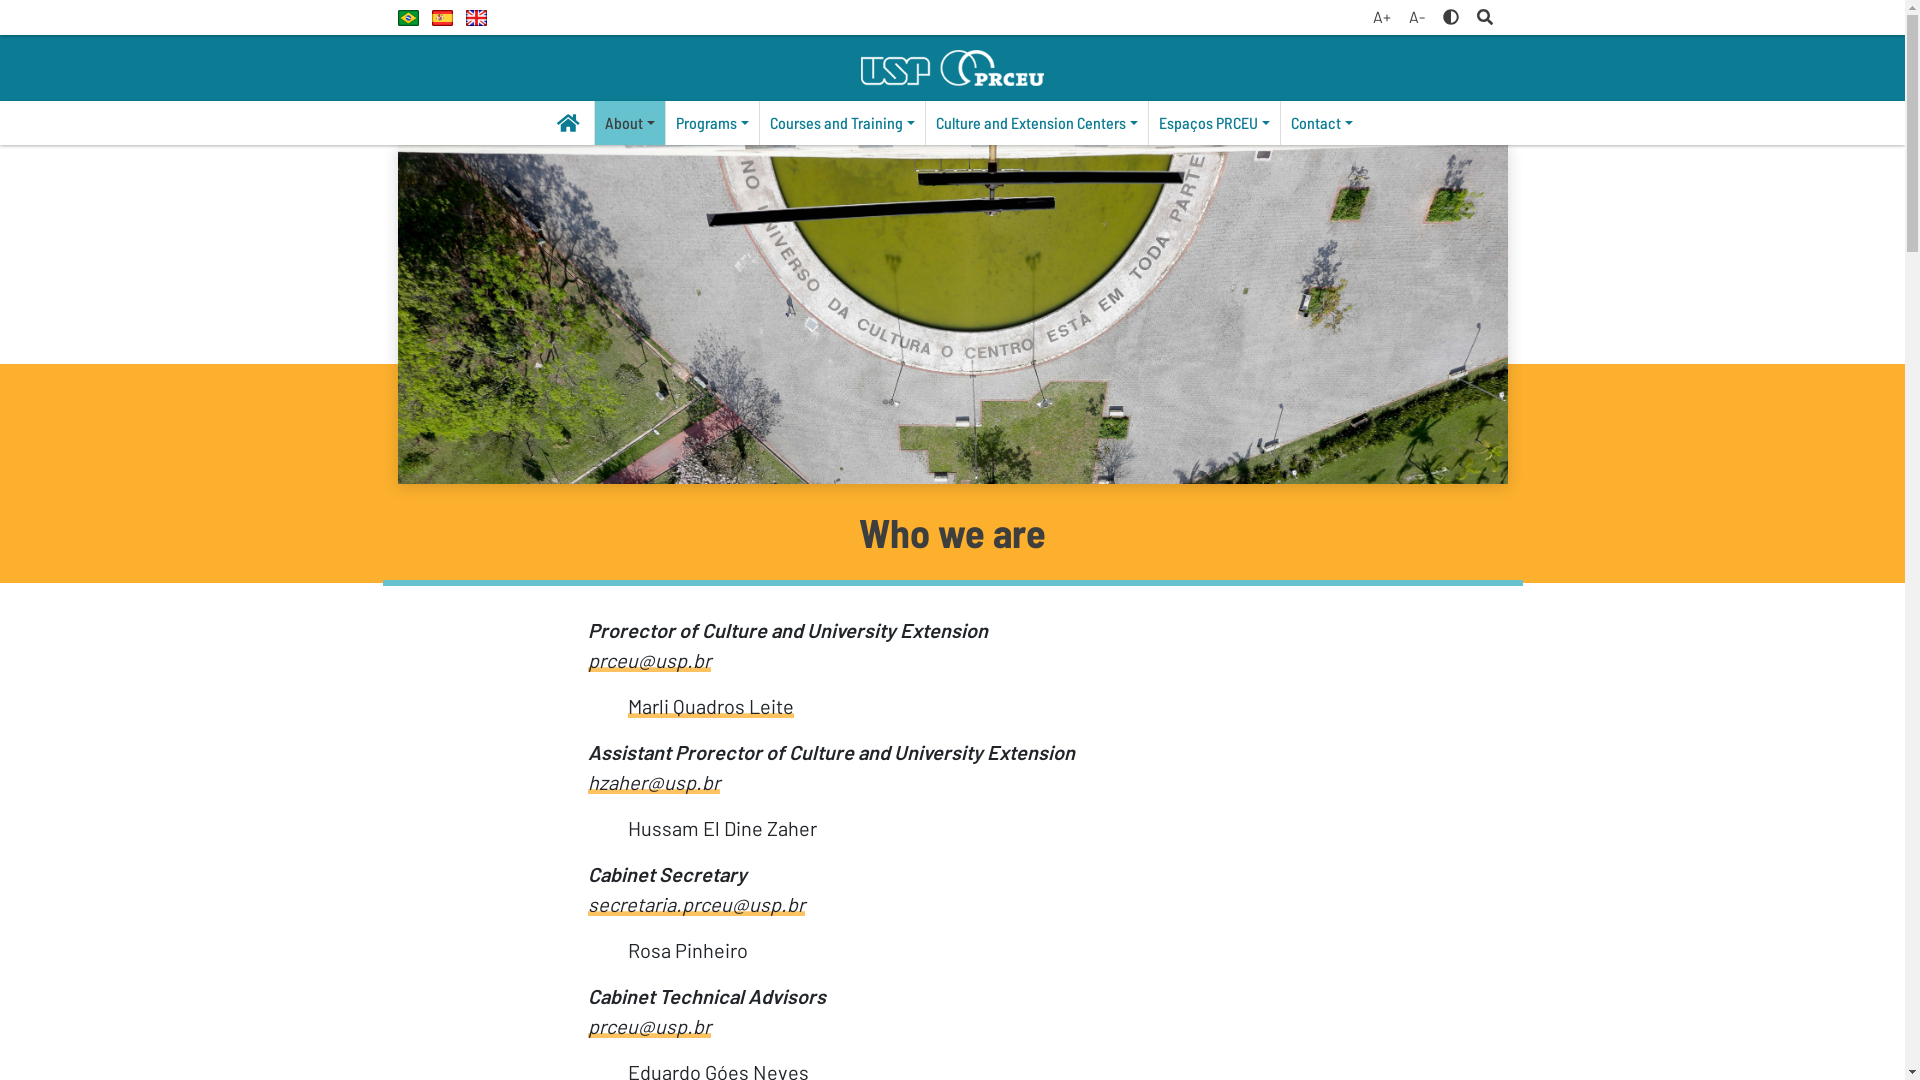 The image size is (1920, 1080). Describe the element at coordinates (650, 660) in the screenshot. I see `prceu@usp.br` at that location.